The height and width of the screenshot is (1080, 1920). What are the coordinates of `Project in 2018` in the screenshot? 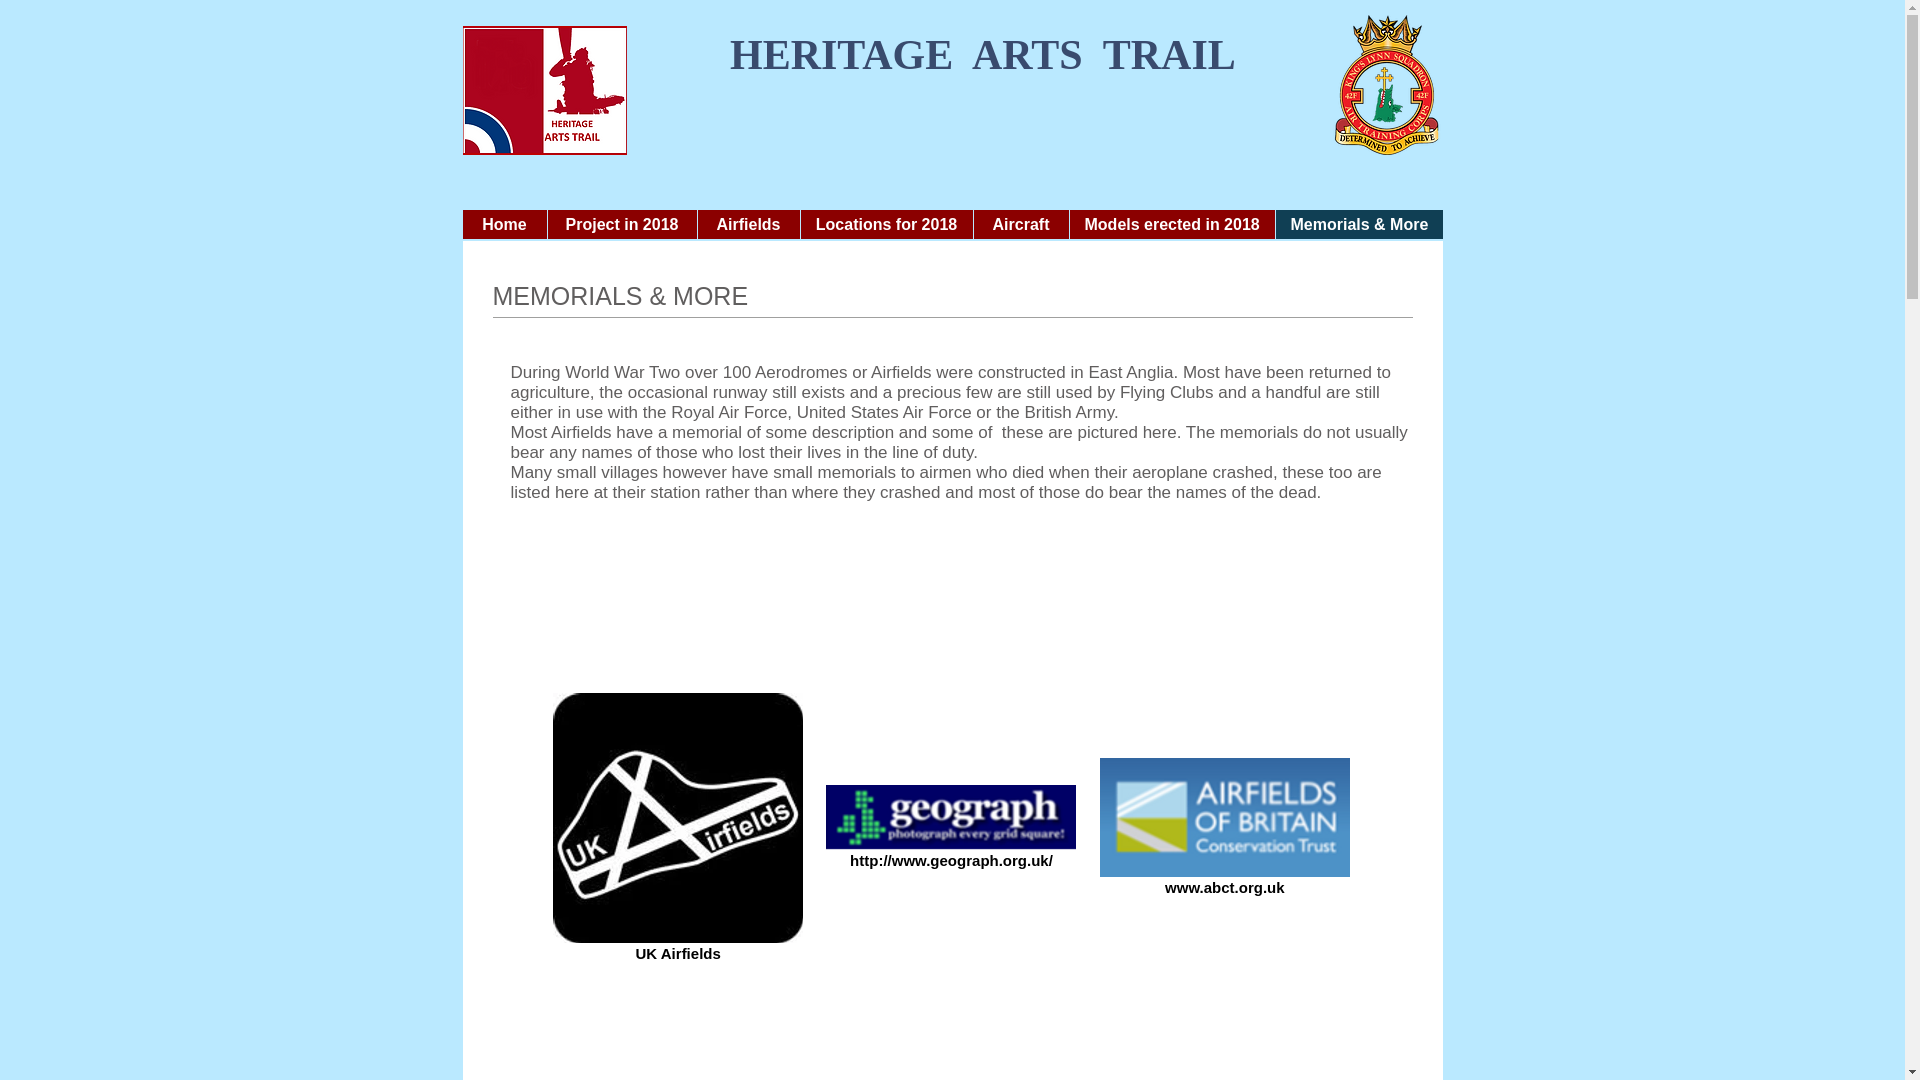 It's located at (620, 224).